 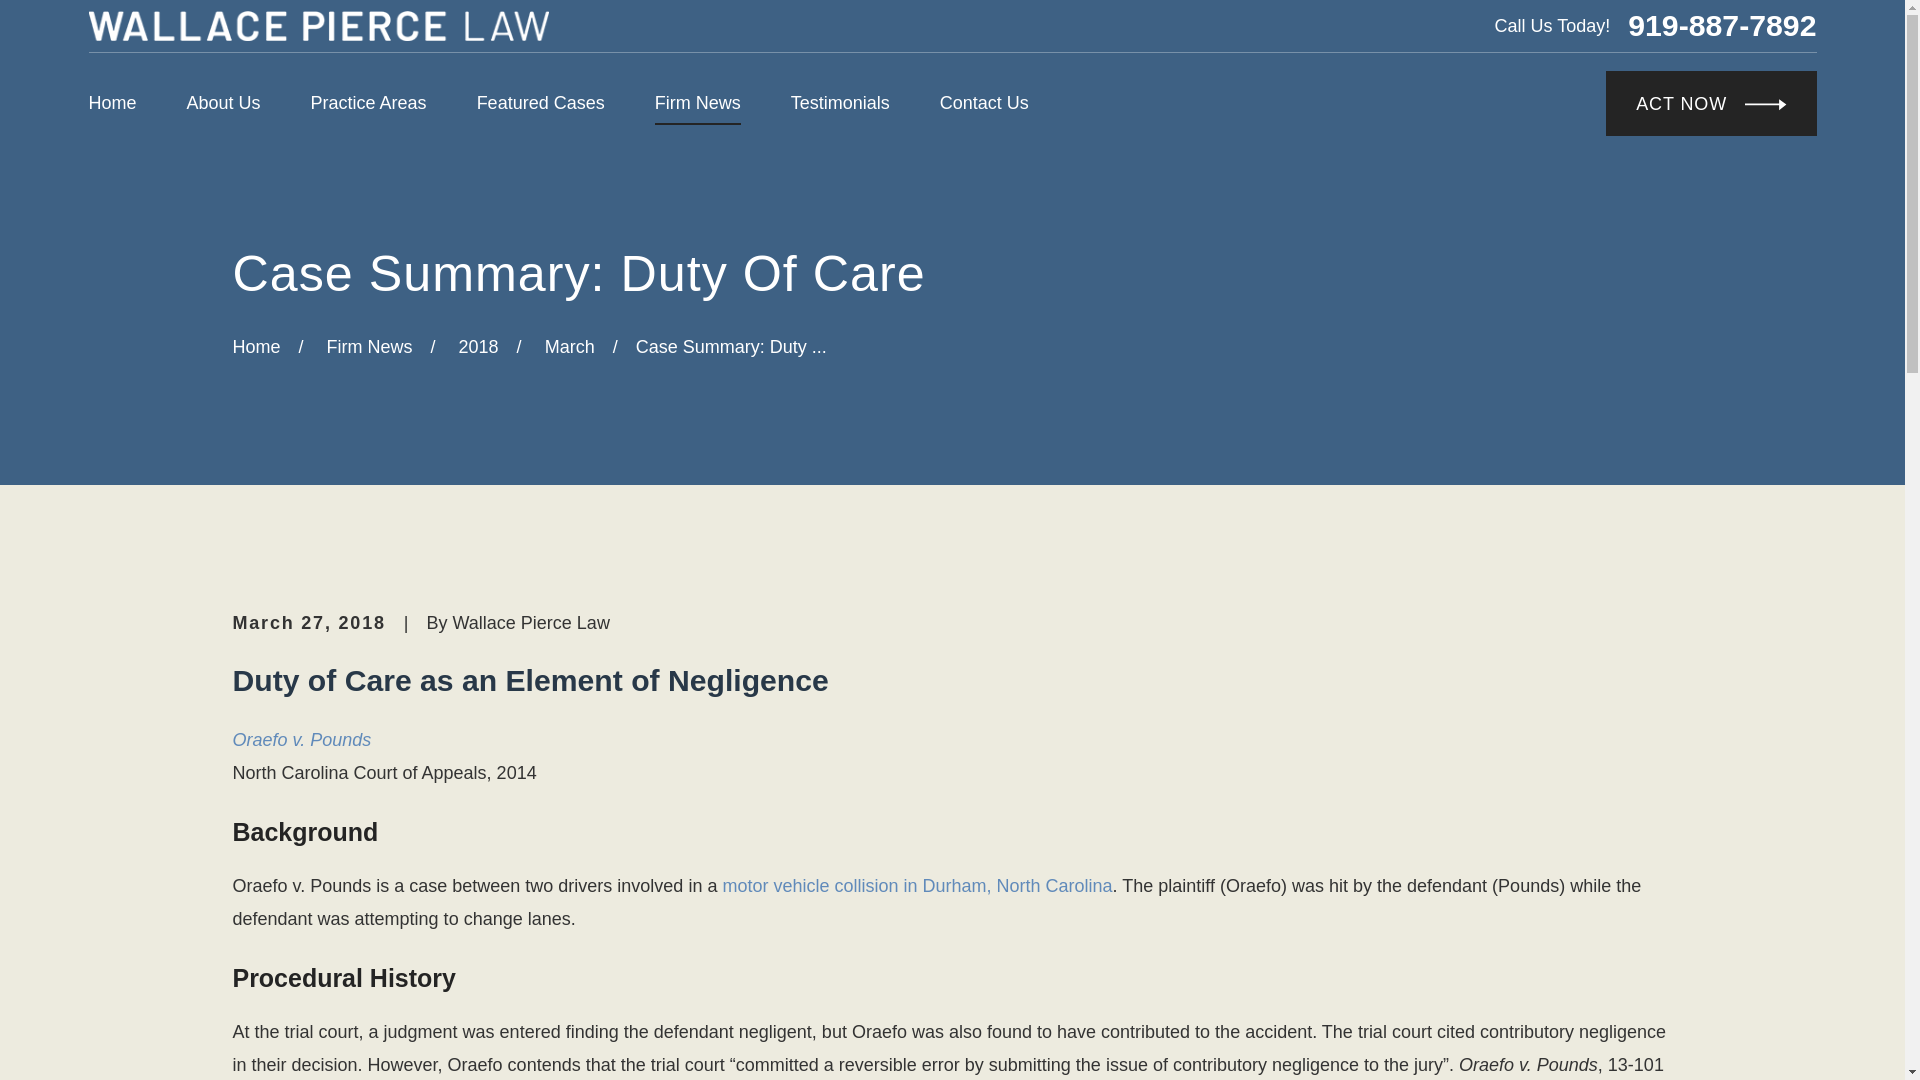 What do you see at coordinates (318, 26) in the screenshot?
I see `Home` at bounding box center [318, 26].